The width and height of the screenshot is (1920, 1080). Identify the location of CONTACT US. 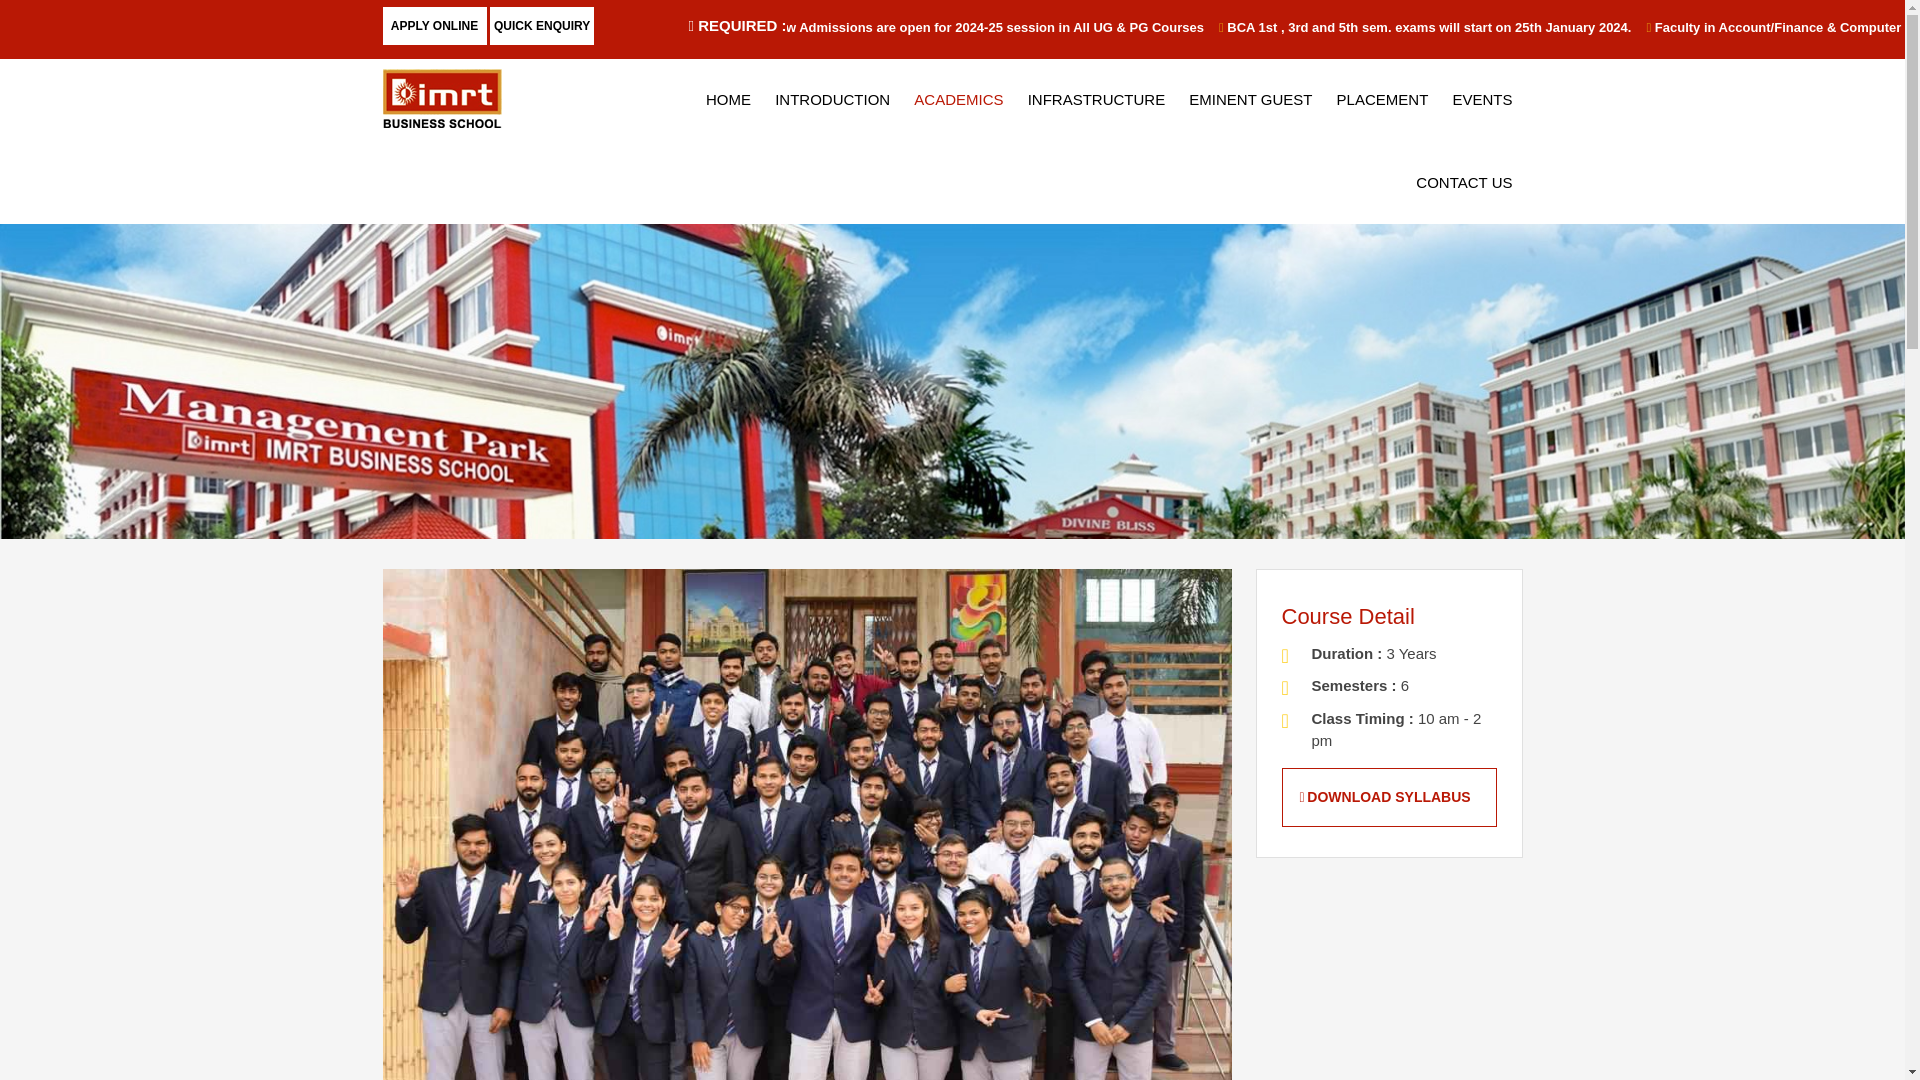
(1464, 182).